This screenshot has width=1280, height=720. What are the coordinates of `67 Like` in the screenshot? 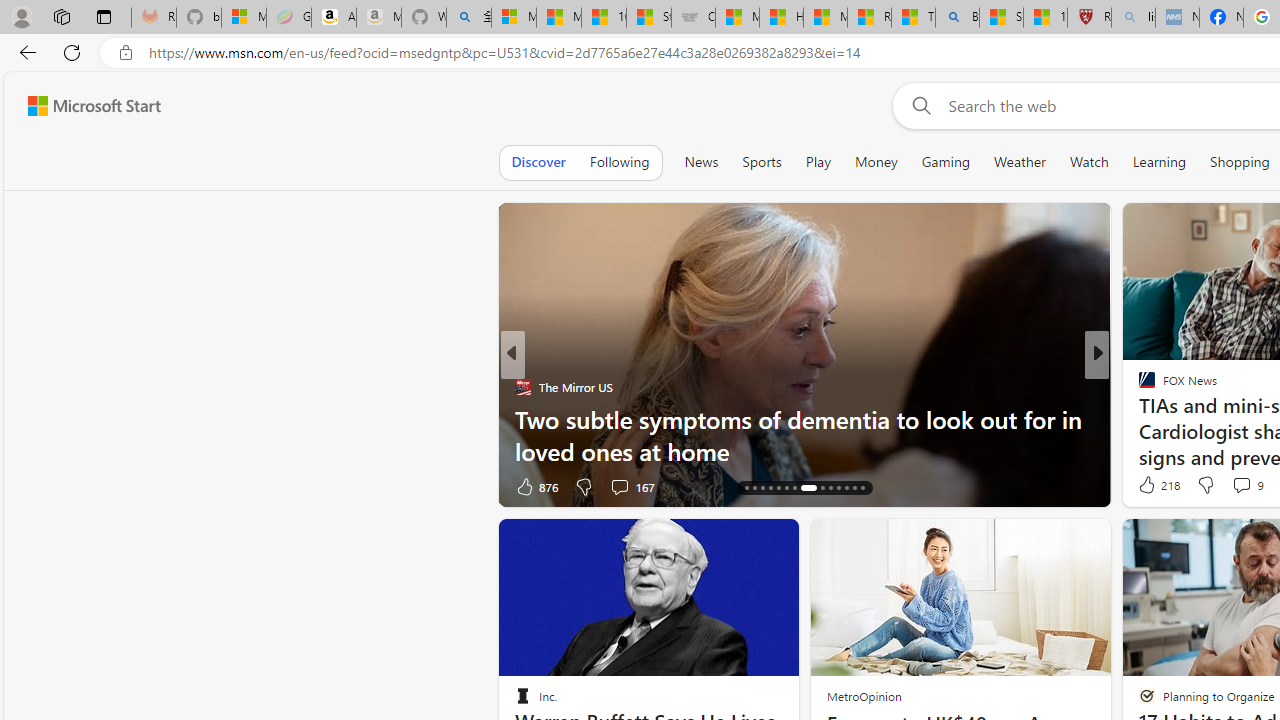 It's located at (1149, 486).